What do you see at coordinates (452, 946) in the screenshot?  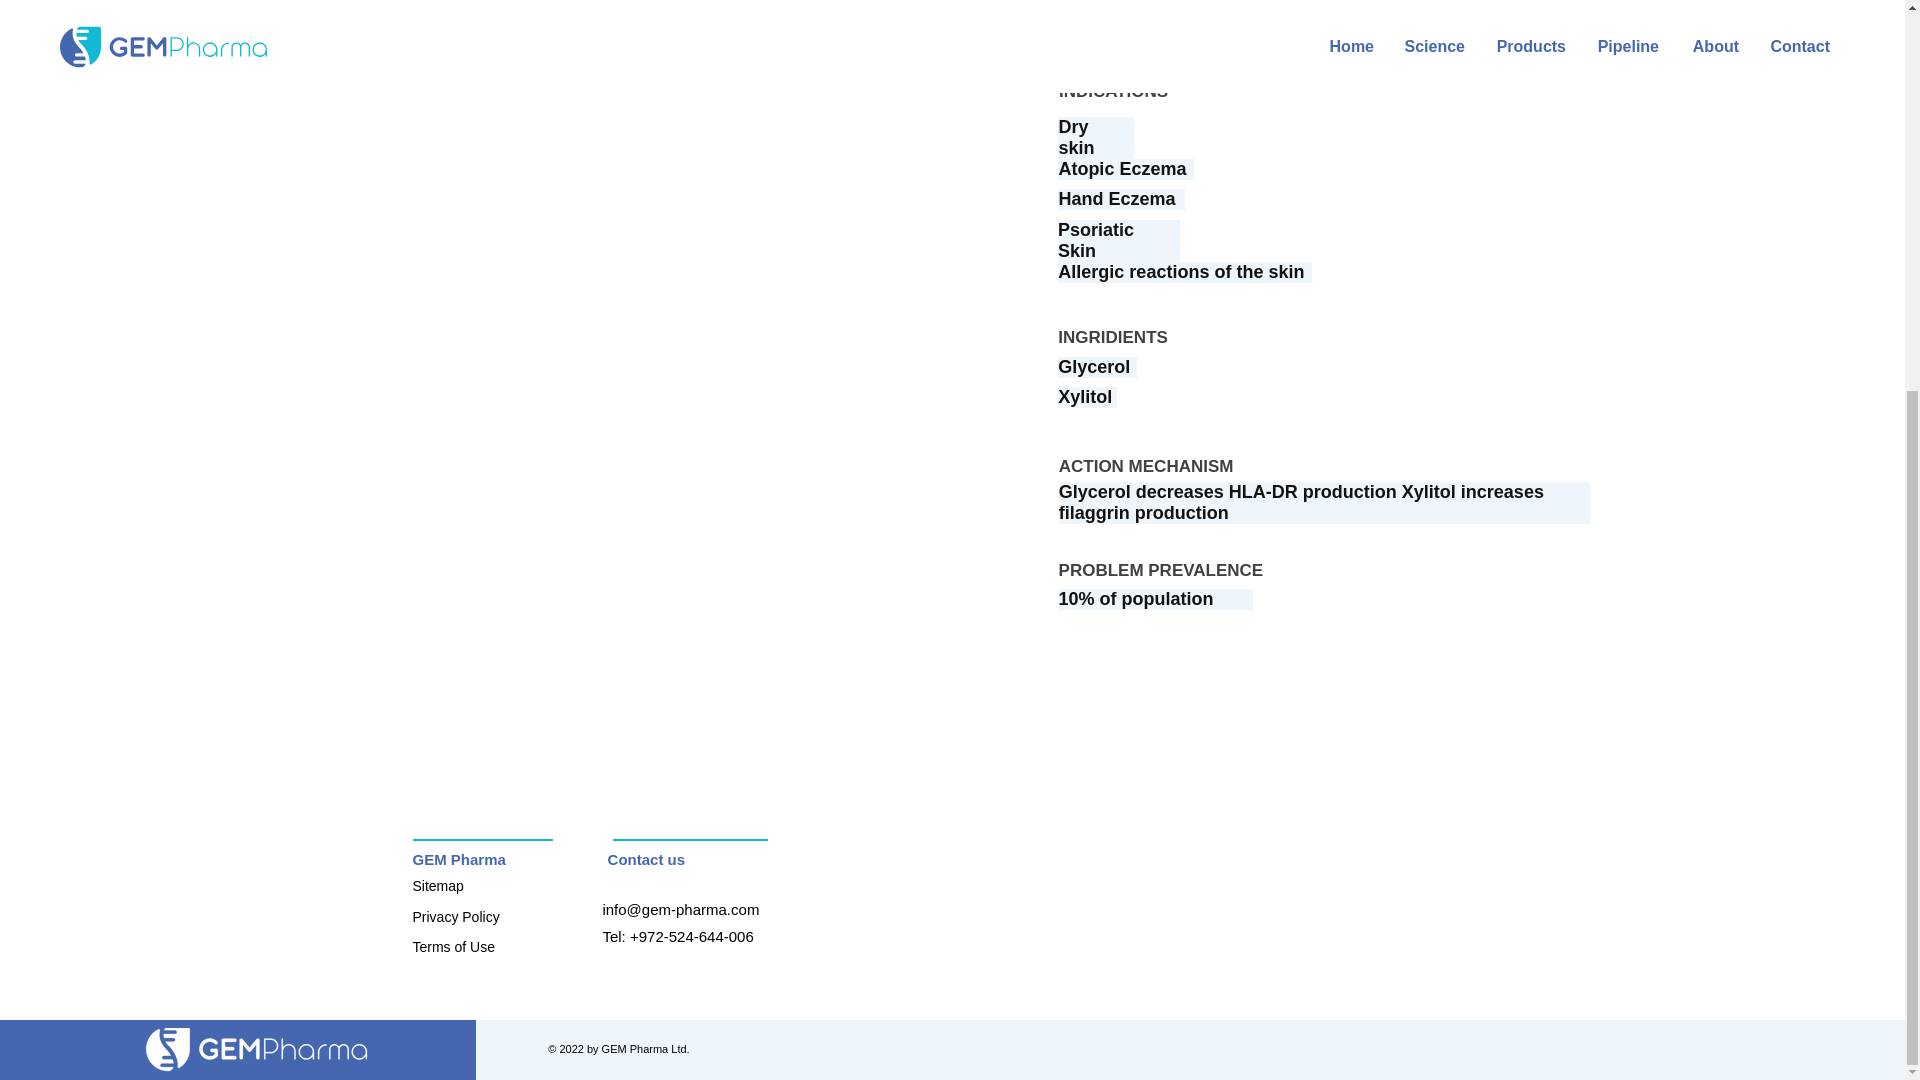 I see `Terms of Use` at bounding box center [452, 946].